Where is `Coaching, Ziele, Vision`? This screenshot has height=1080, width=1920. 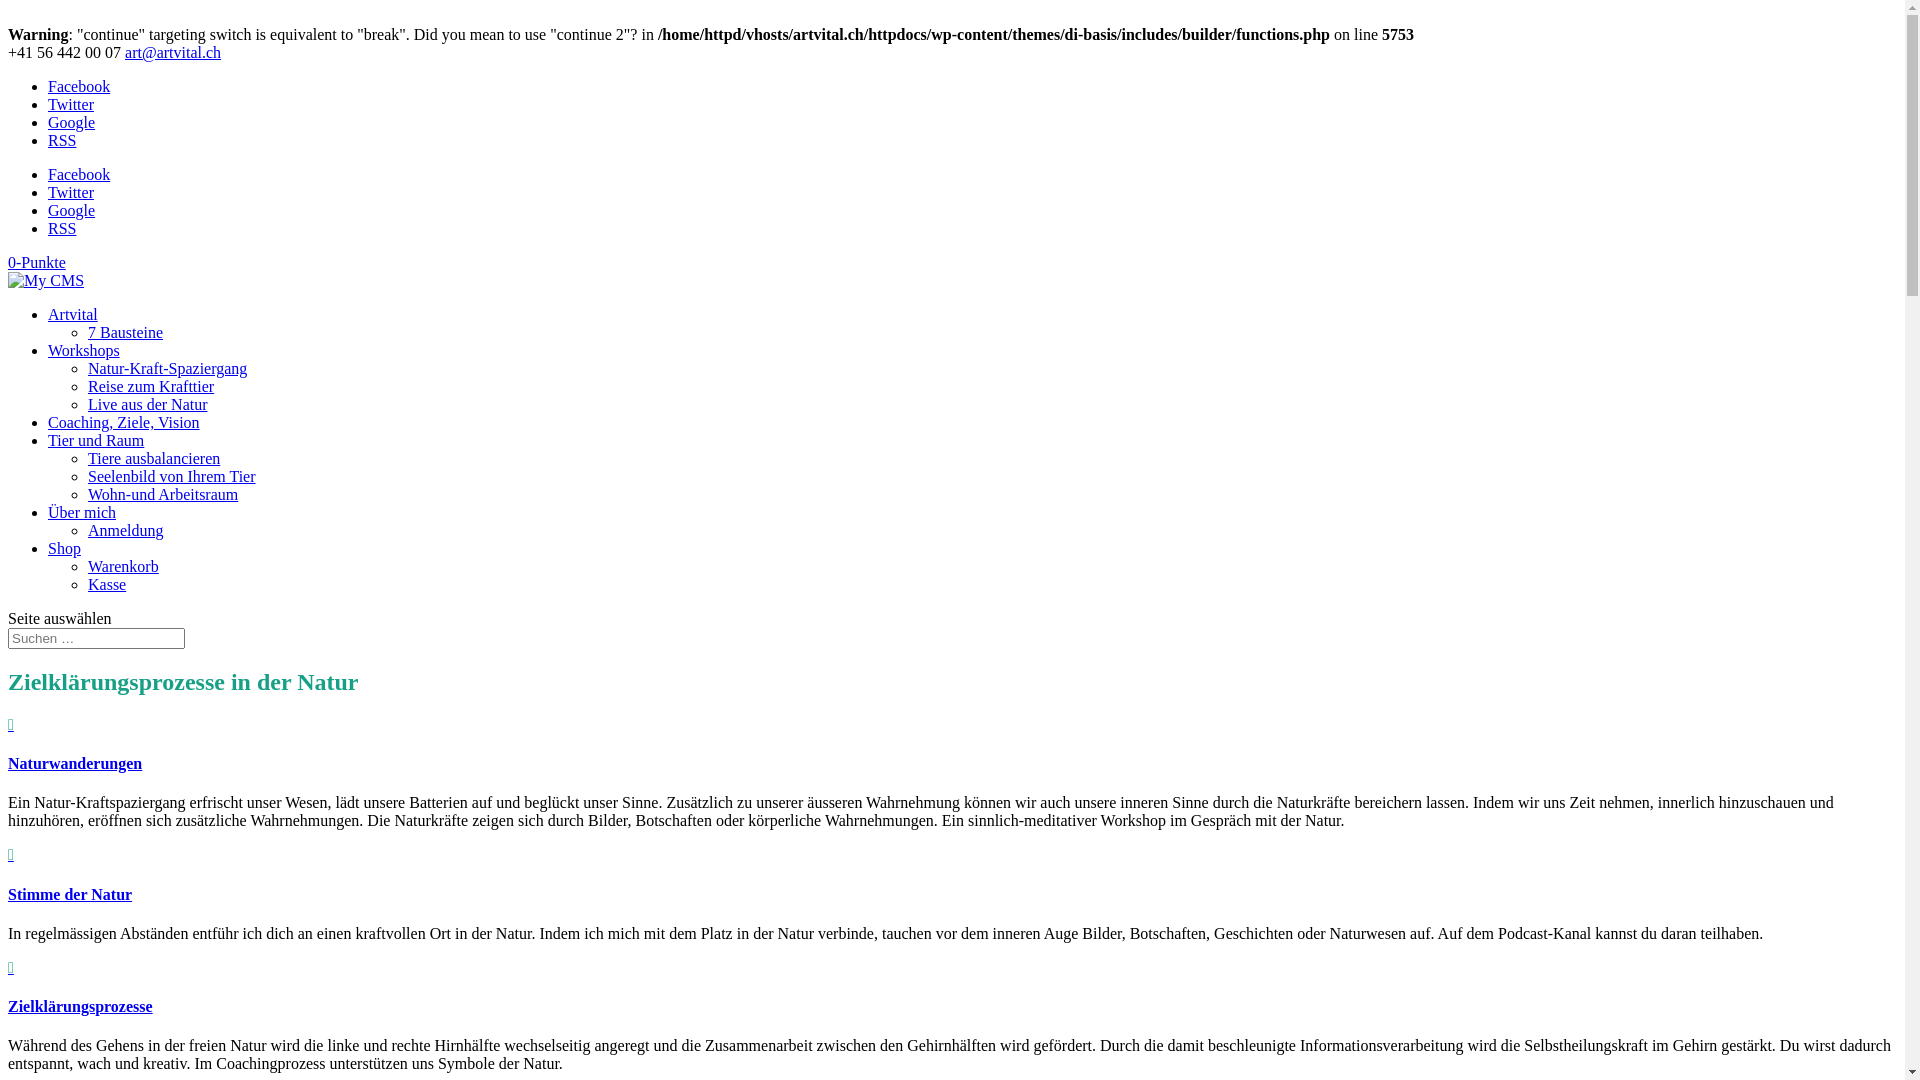 Coaching, Ziele, Vision is located at coordinates (124, 422).